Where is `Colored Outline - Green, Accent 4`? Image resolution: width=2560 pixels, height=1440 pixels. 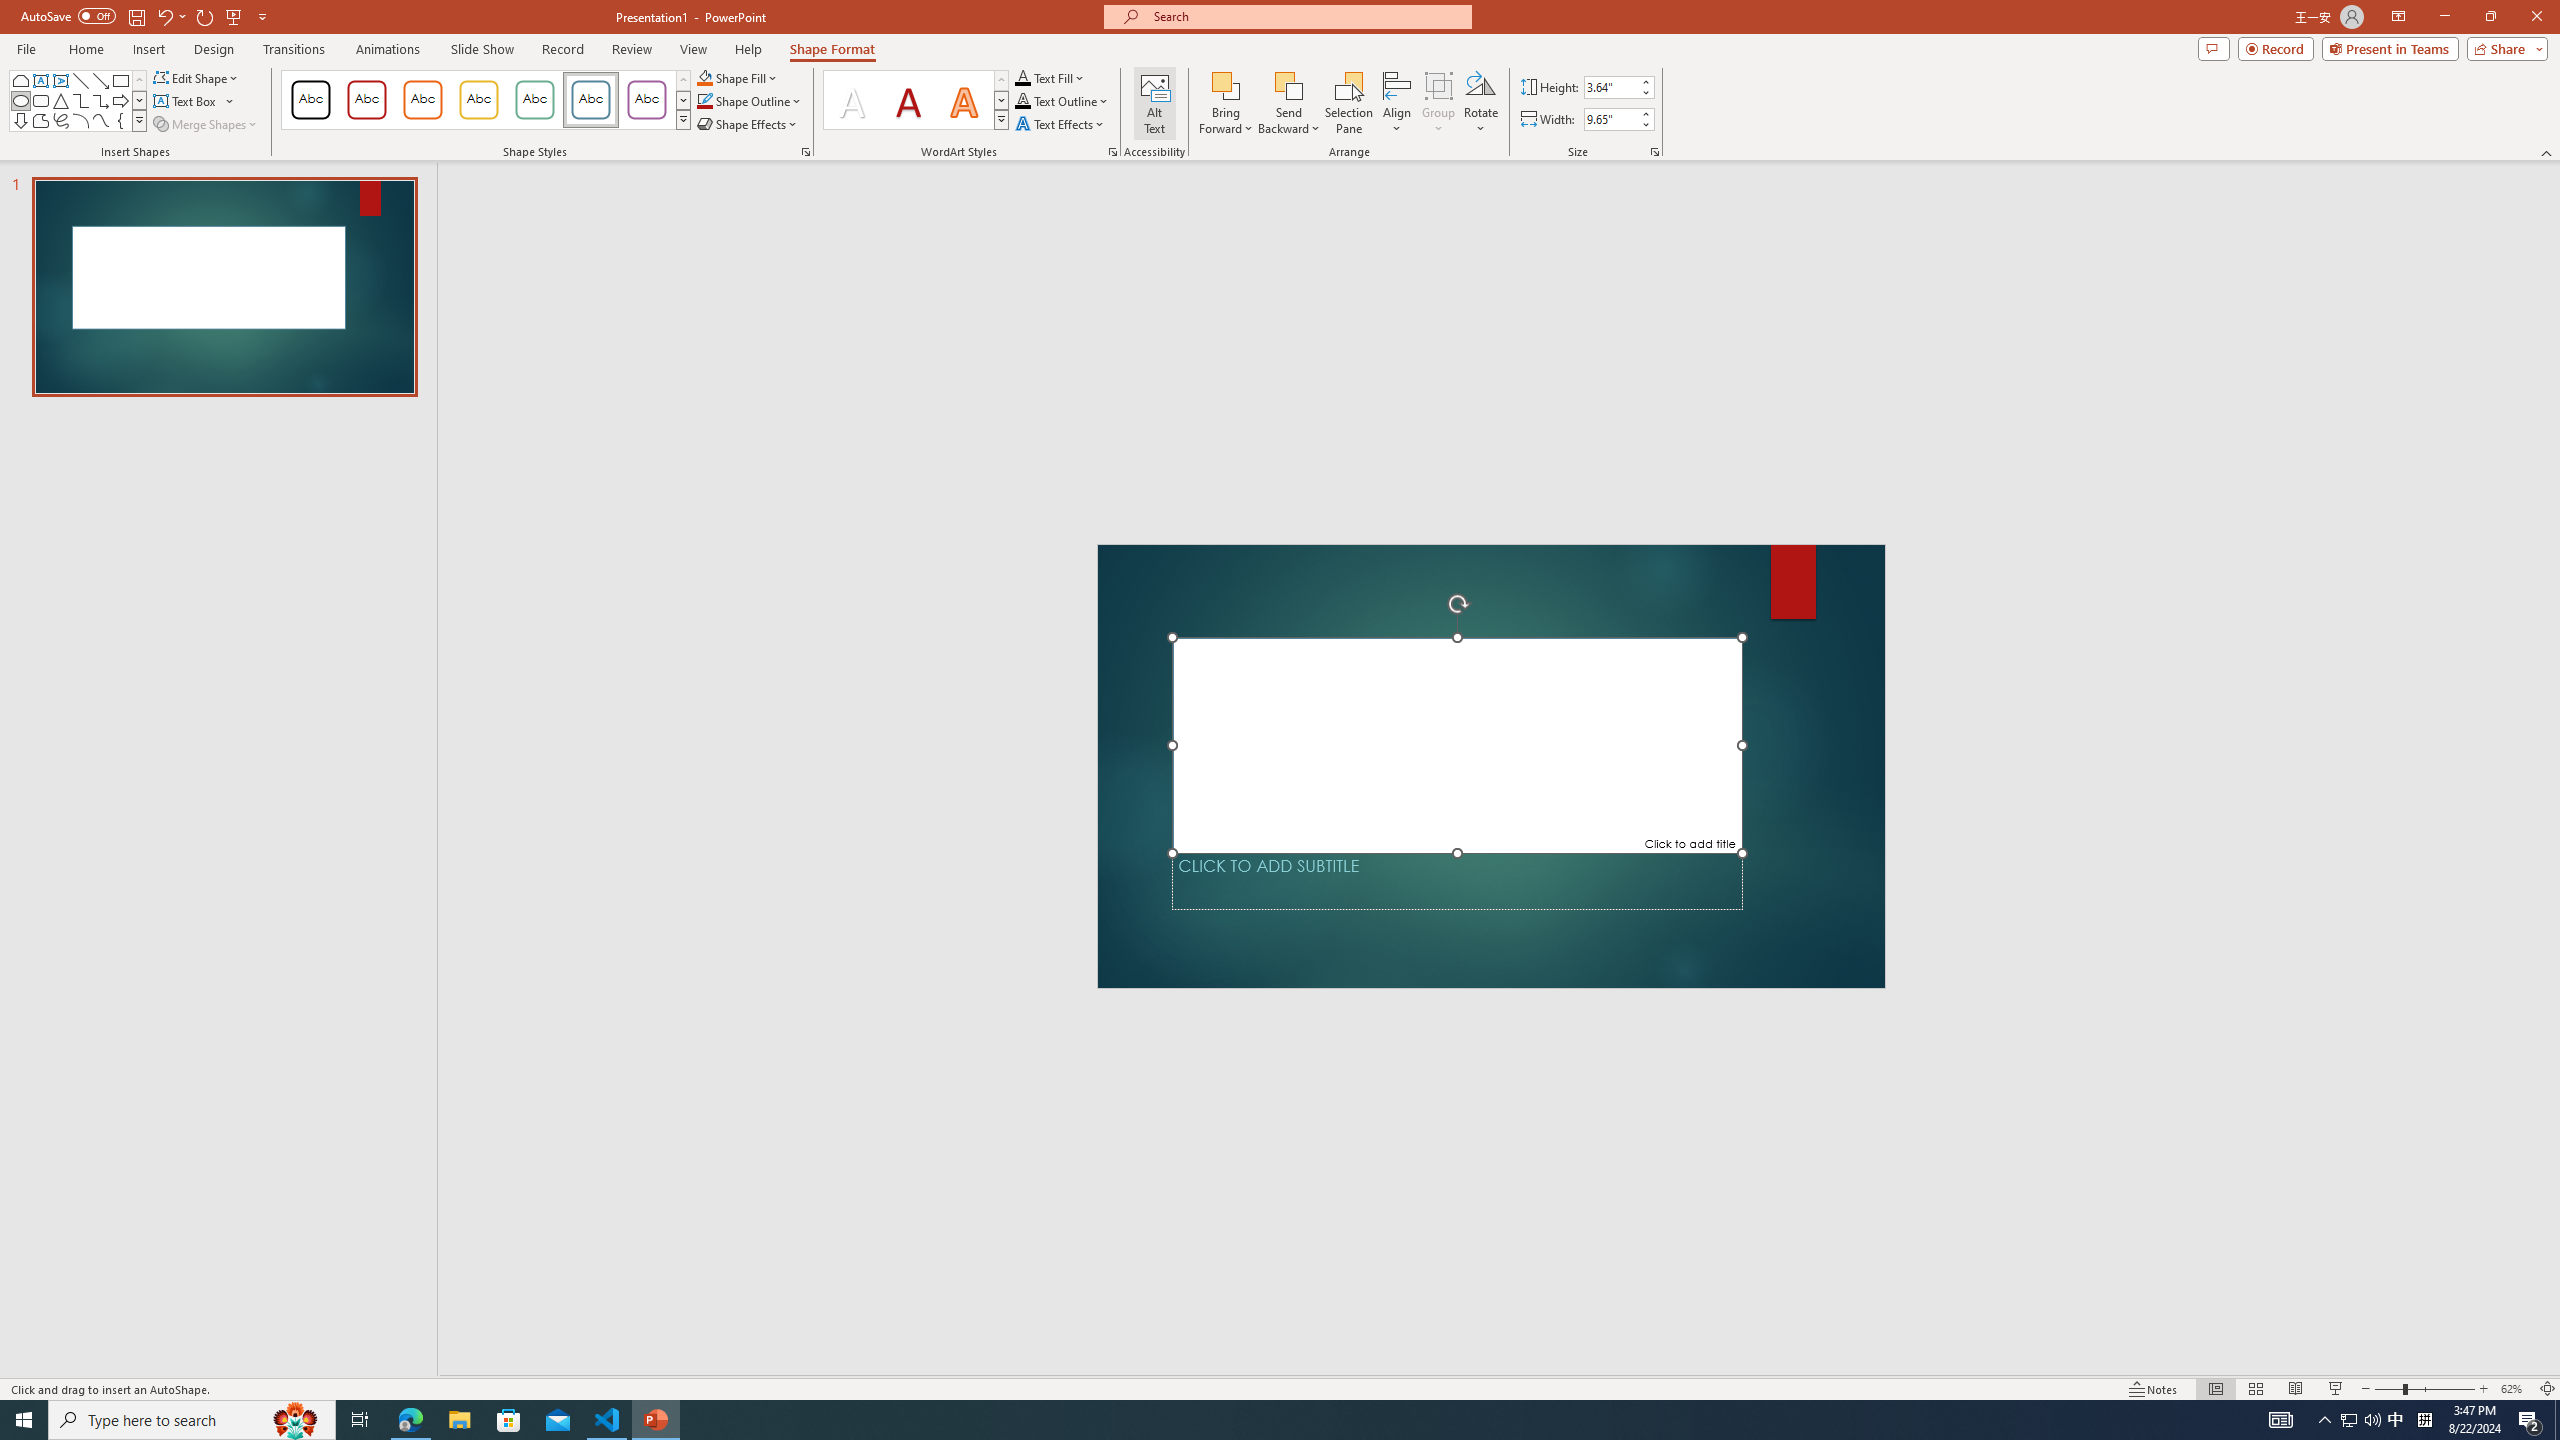 Colored Outline - Green, Accent 4 is located at coordinates (534, 100).